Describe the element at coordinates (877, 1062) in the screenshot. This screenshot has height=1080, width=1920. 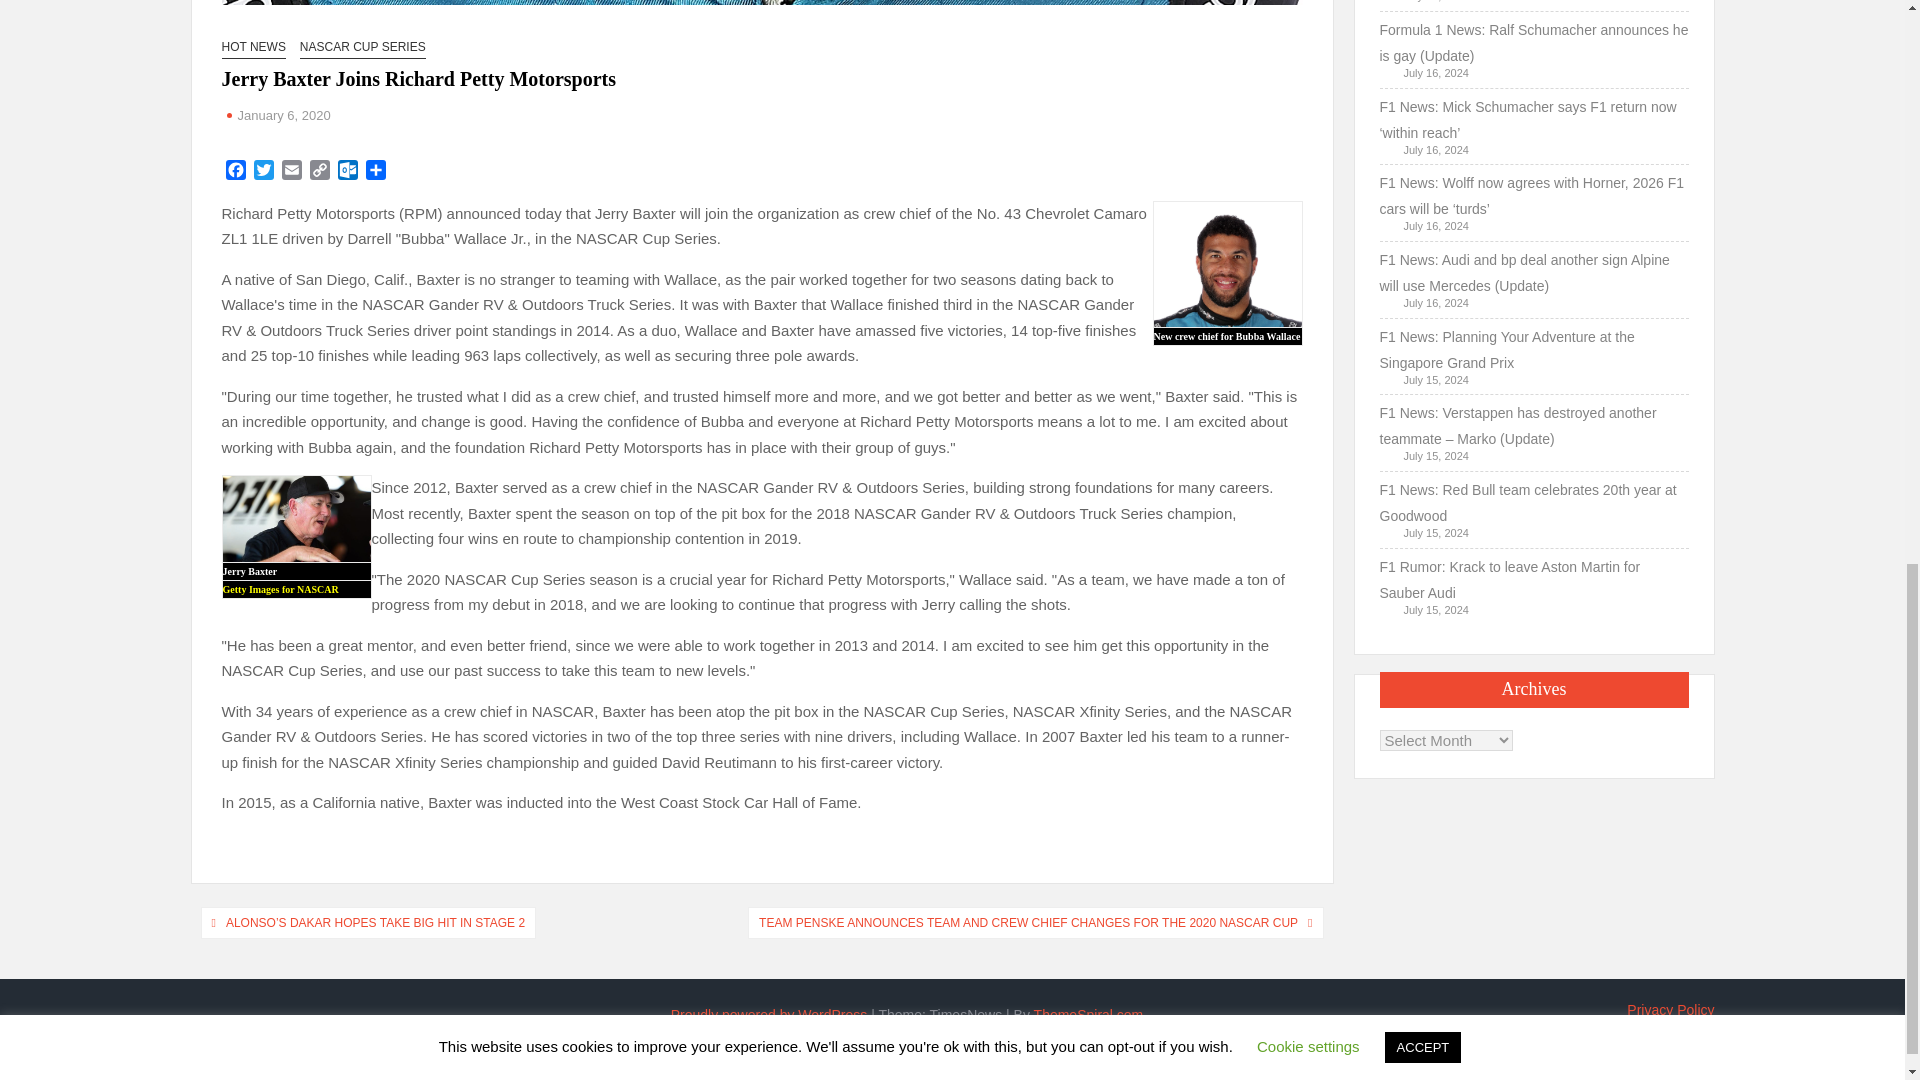
I see `Social Media Auto Publish` at that location.